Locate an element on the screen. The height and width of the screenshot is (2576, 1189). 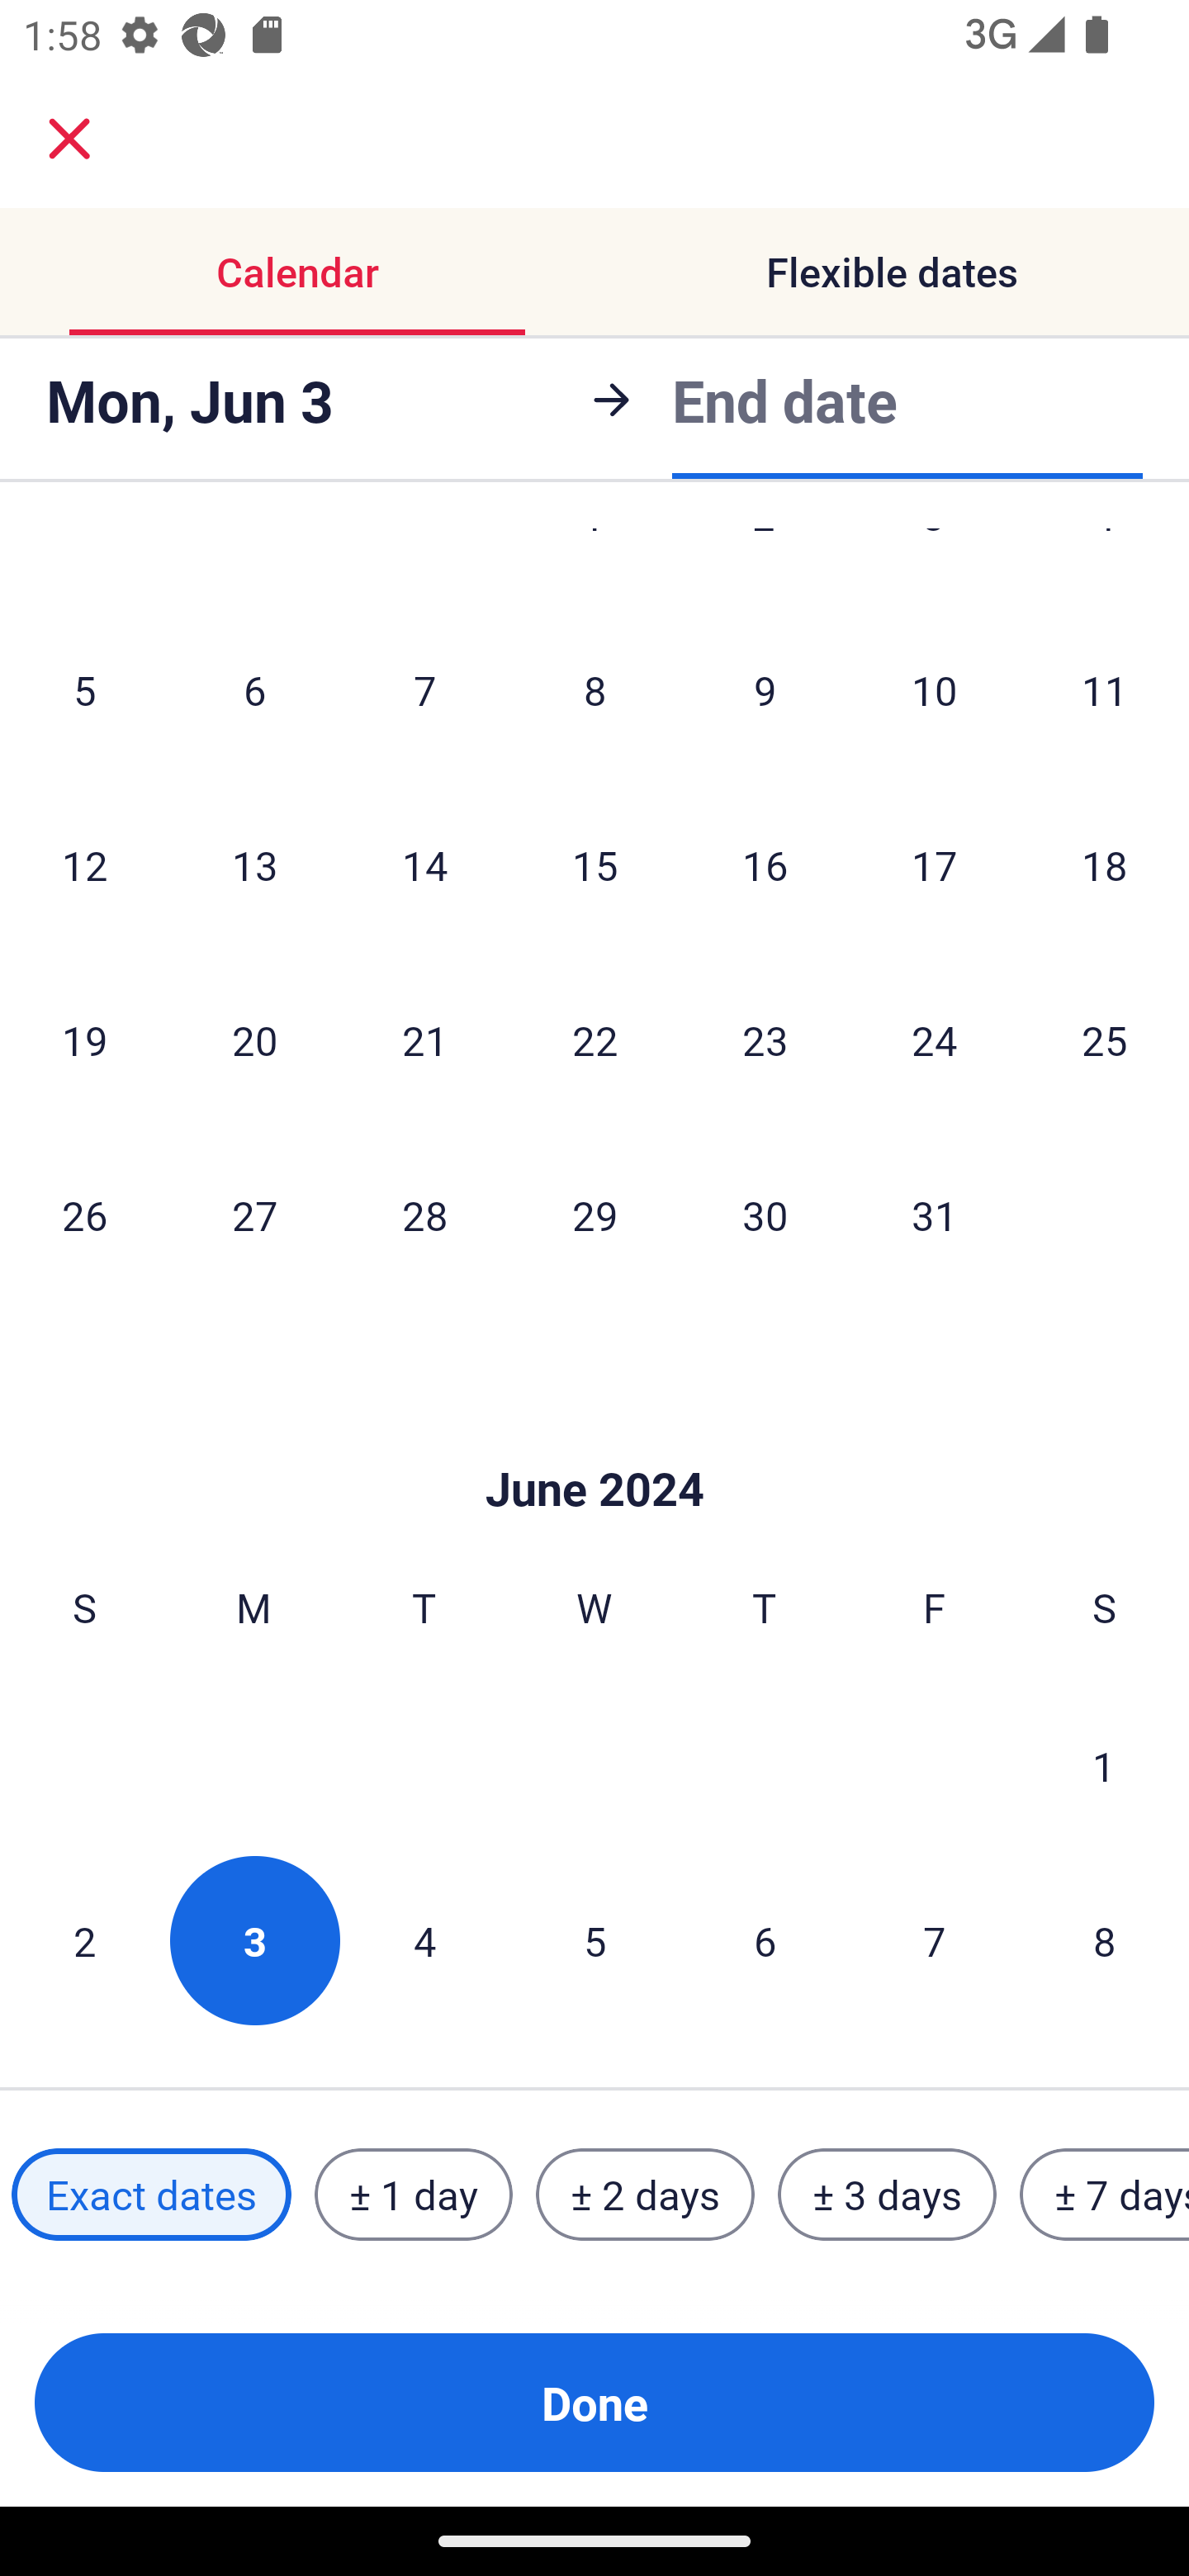
close. is located at coordinates (69, 139).